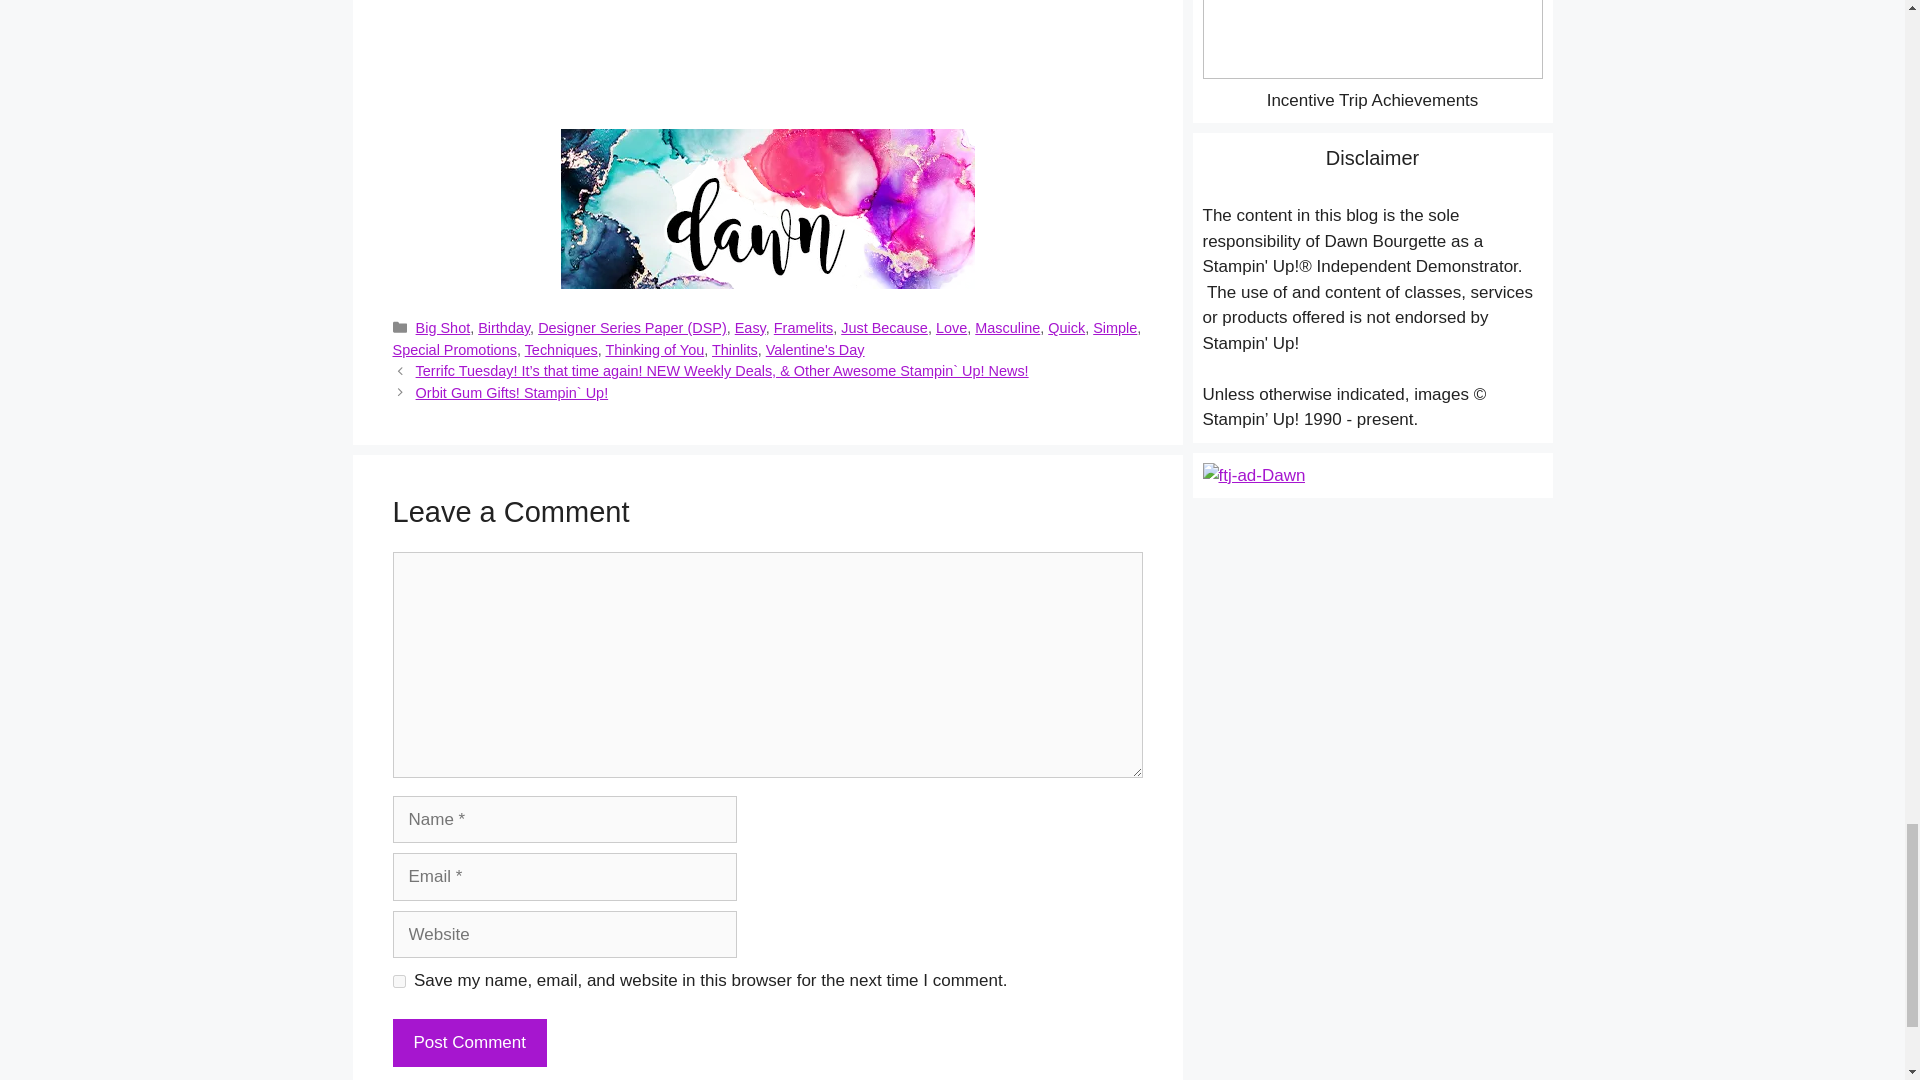  What do you see at coordinates (884, 327) in the screenshot?
I see `Just Because` at bounding box center [884, 327].